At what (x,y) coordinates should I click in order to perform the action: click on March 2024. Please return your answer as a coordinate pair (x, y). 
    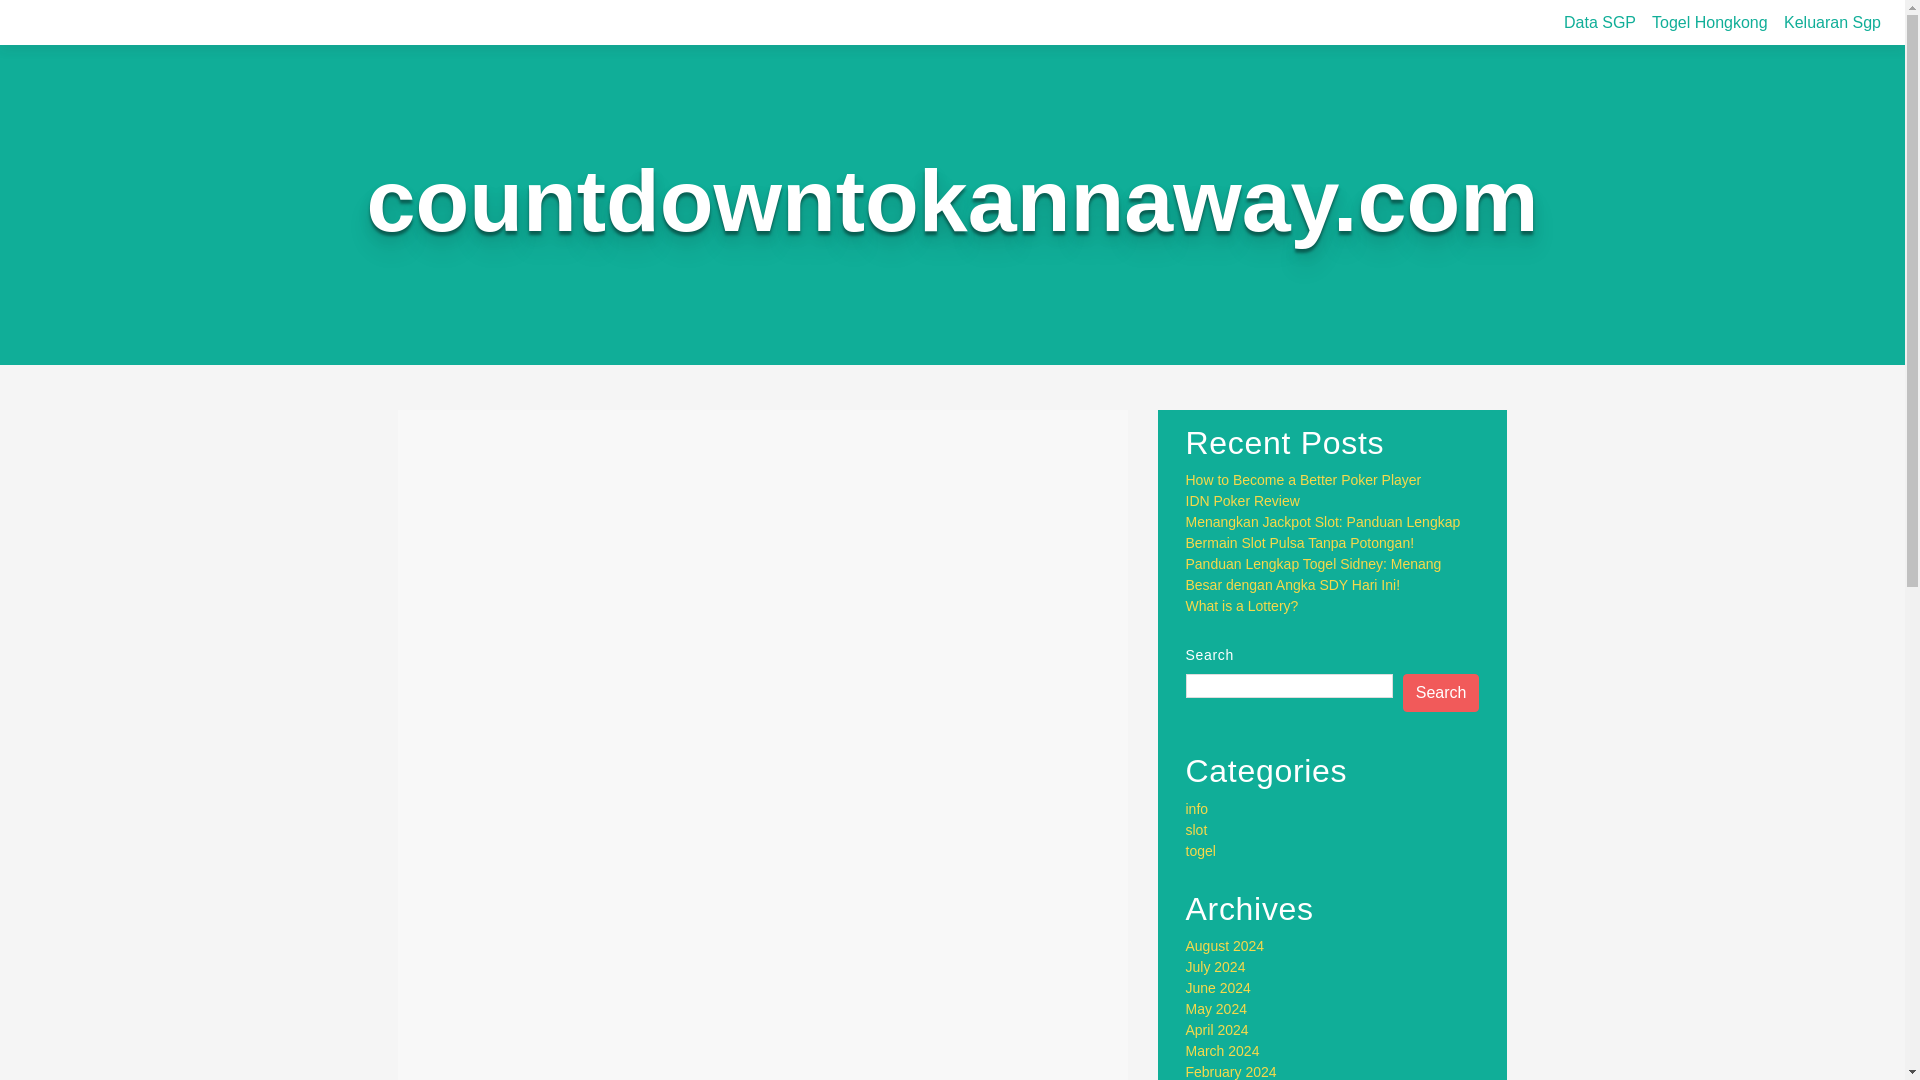
    Looking at the image, I should click on (1222, 1051).